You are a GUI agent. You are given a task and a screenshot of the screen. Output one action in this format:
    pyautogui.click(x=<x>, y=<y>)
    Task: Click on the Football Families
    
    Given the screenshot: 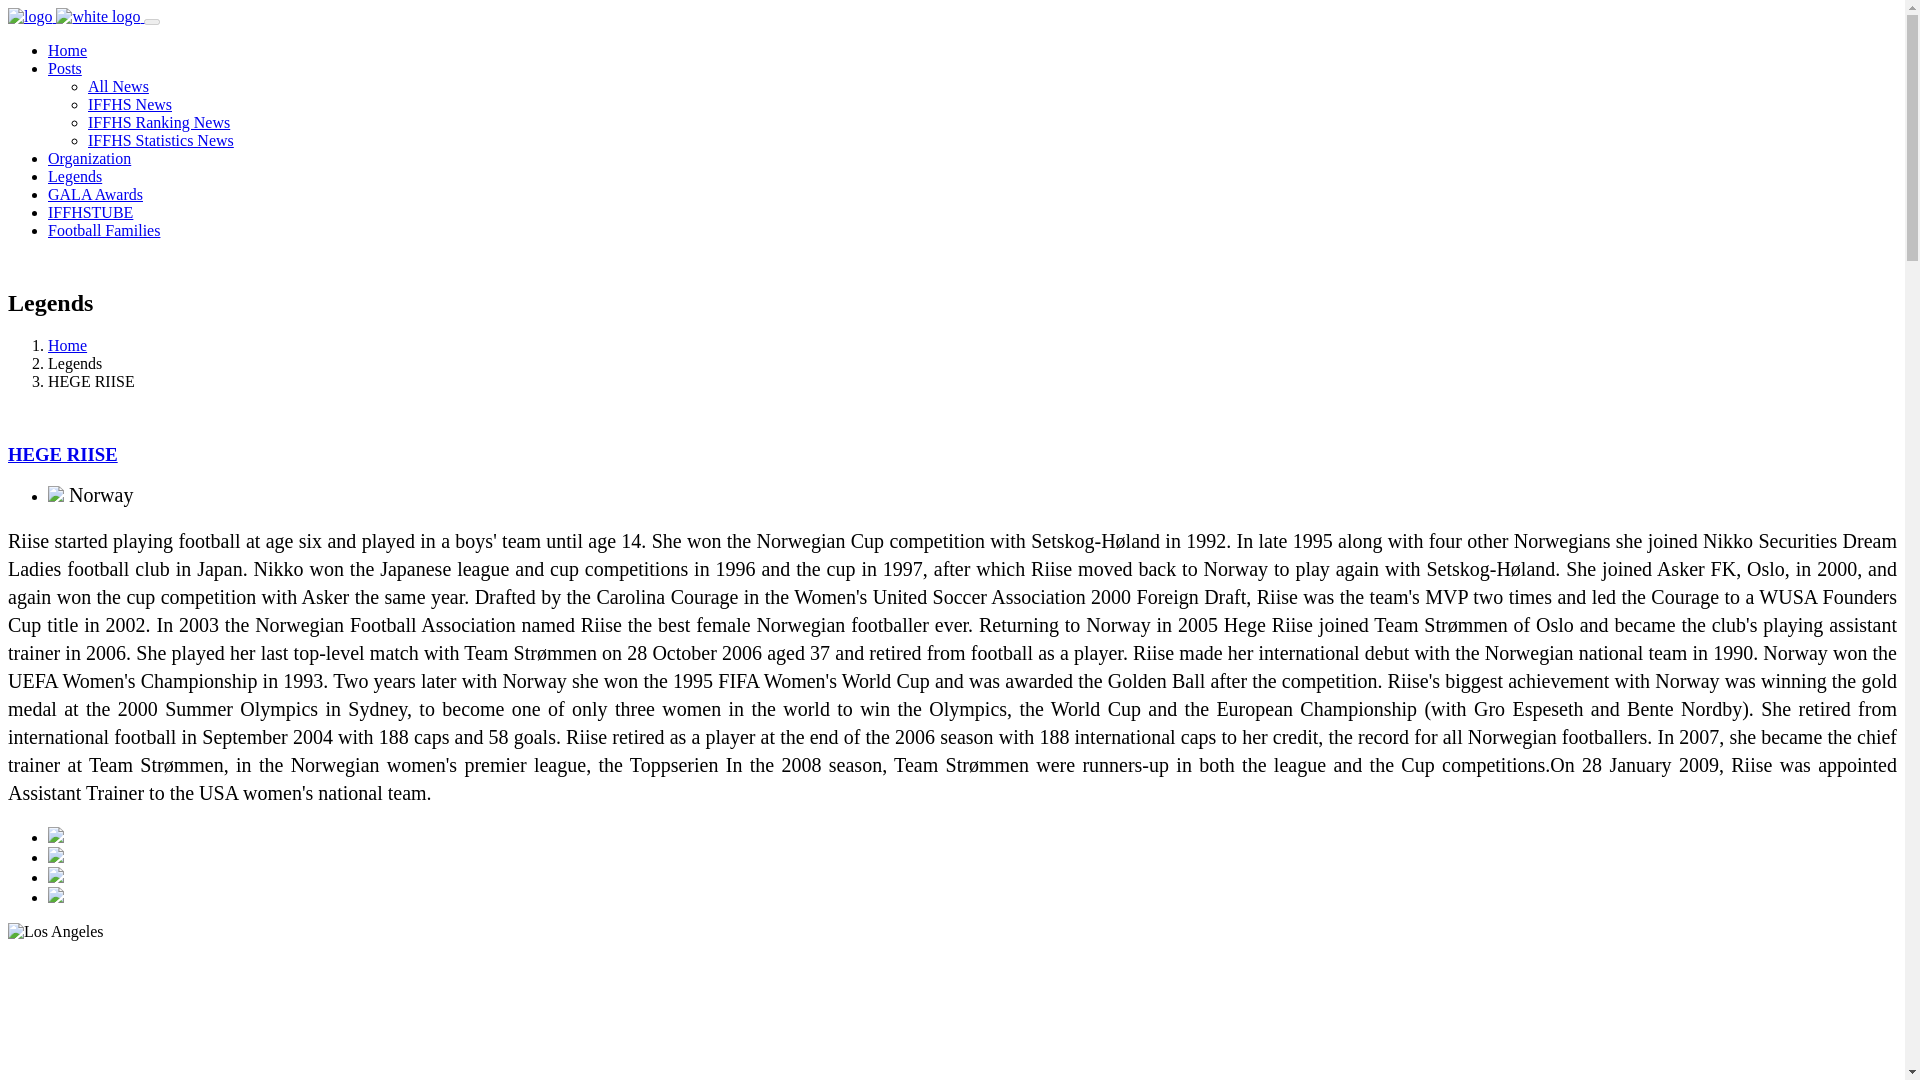 What is the action you would take?
    pyautogui.click(x=104, y=230)
    